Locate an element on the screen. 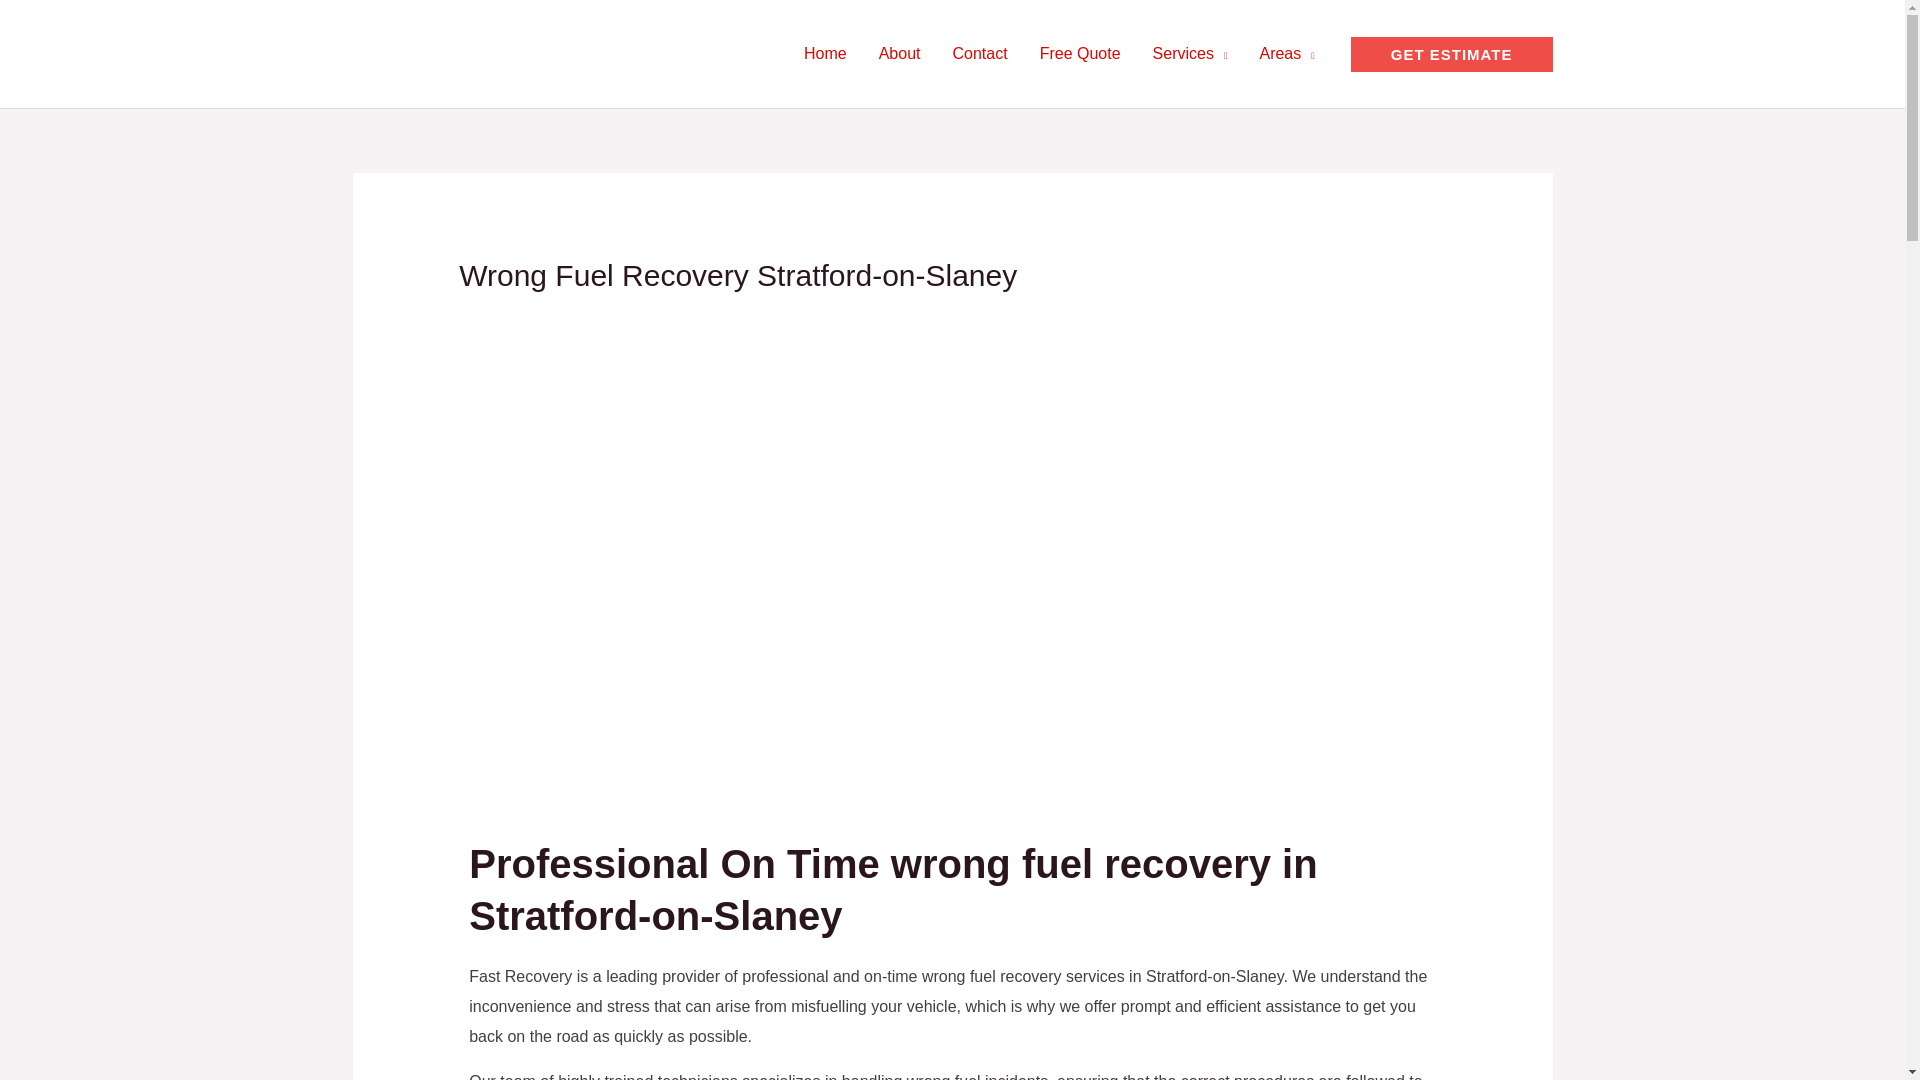  Services is located at coordinates (1190, 54).